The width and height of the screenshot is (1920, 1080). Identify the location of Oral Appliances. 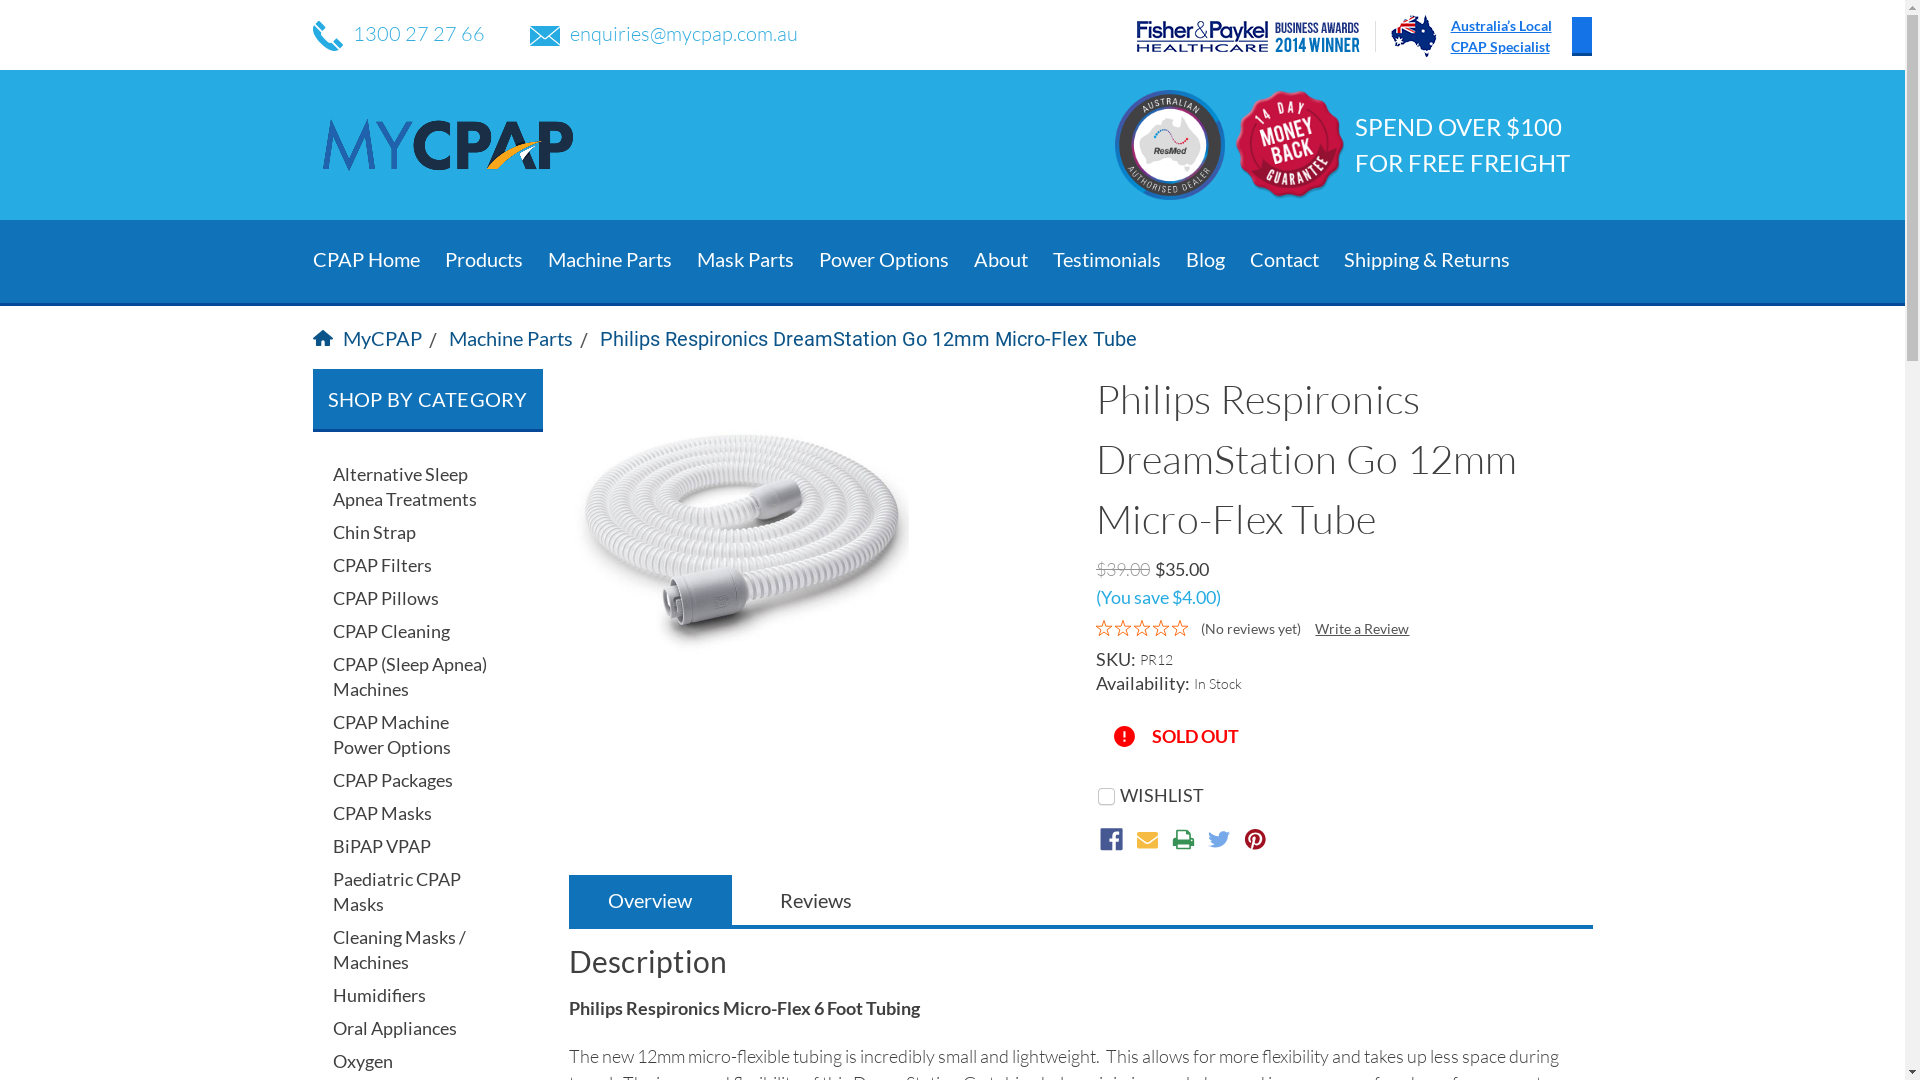
(410, 1028).